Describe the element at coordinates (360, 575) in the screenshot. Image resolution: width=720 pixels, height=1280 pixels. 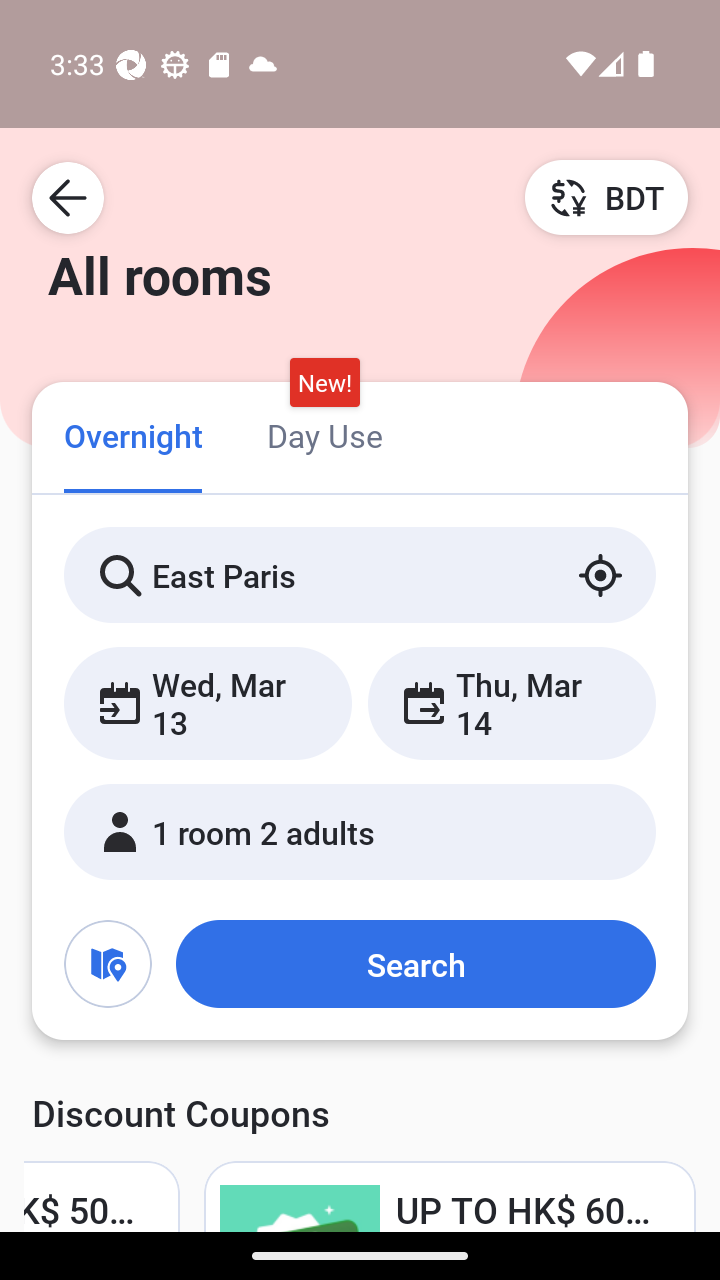
I see `East Paris` at that location.